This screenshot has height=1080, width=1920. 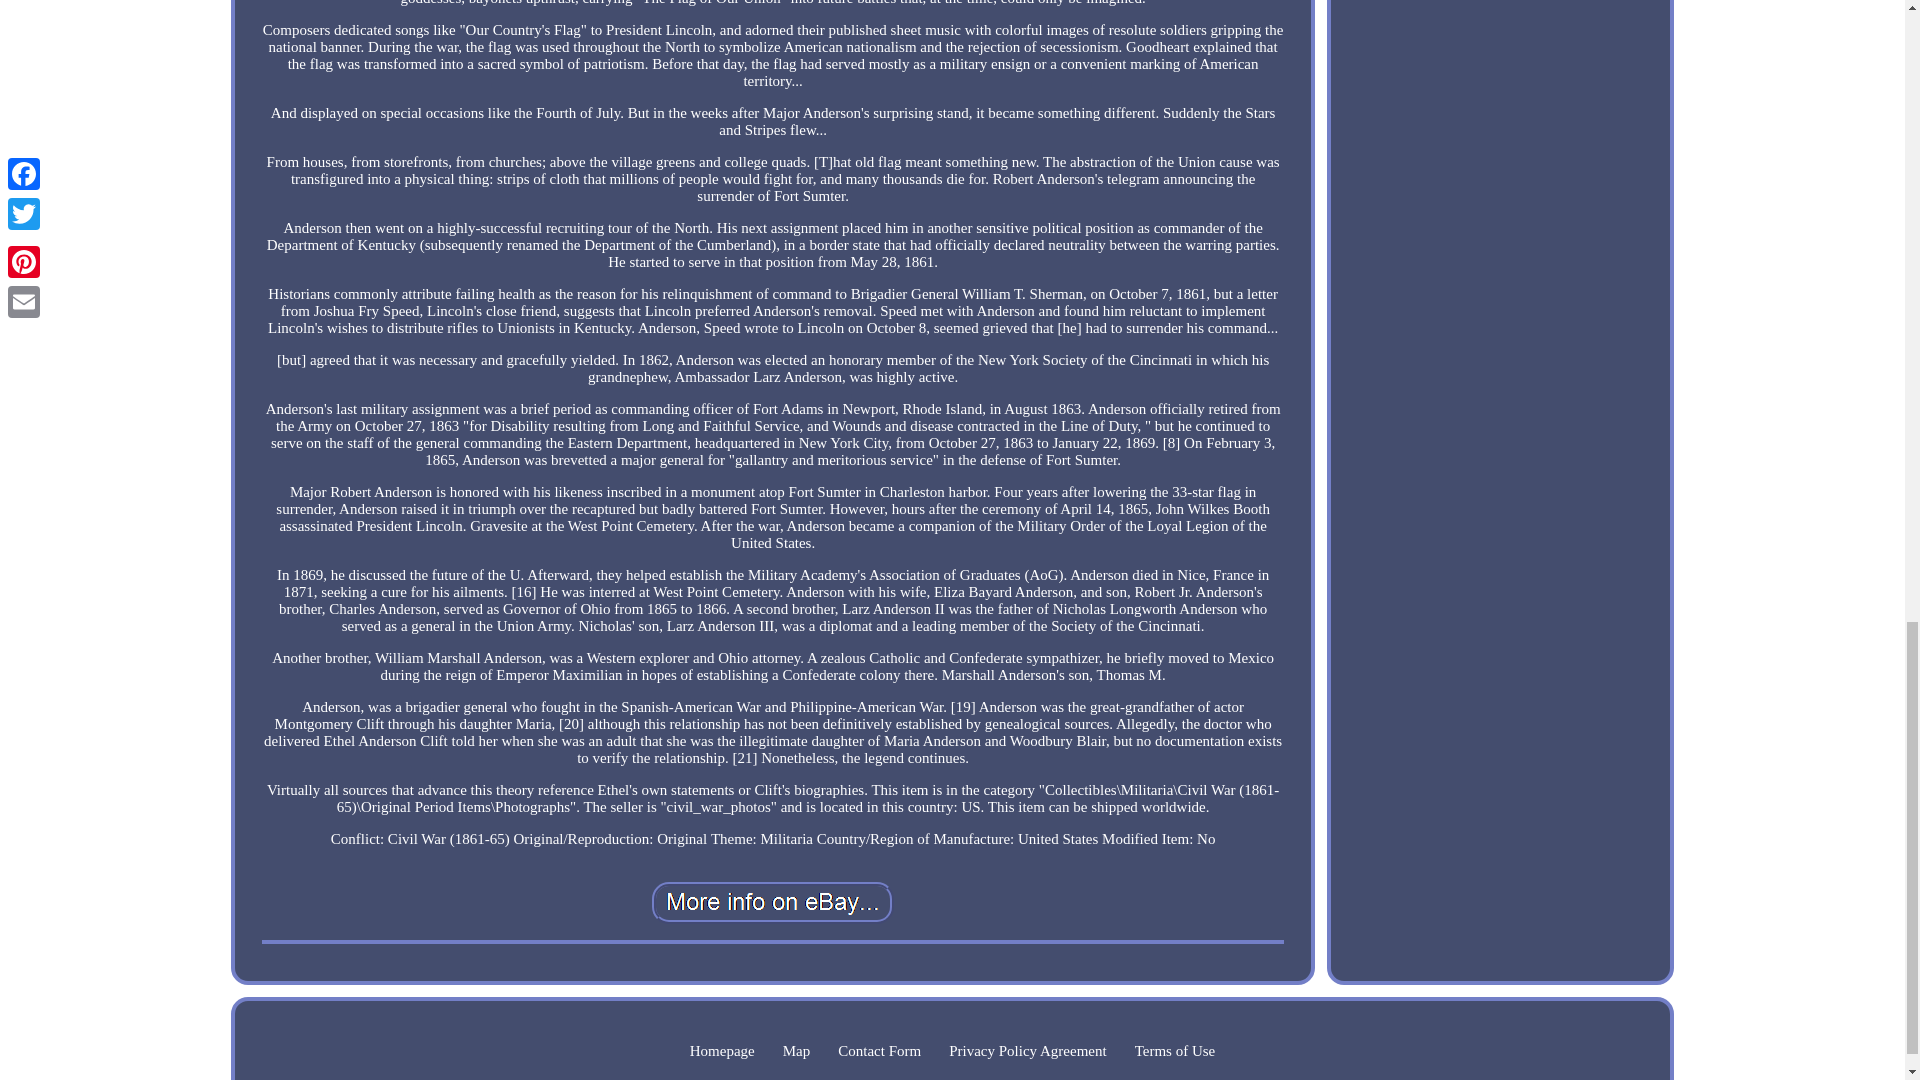 I want to click on Civil War CDV Union General Robert Anderson Fort Sumter, so click(x=773, y=902).